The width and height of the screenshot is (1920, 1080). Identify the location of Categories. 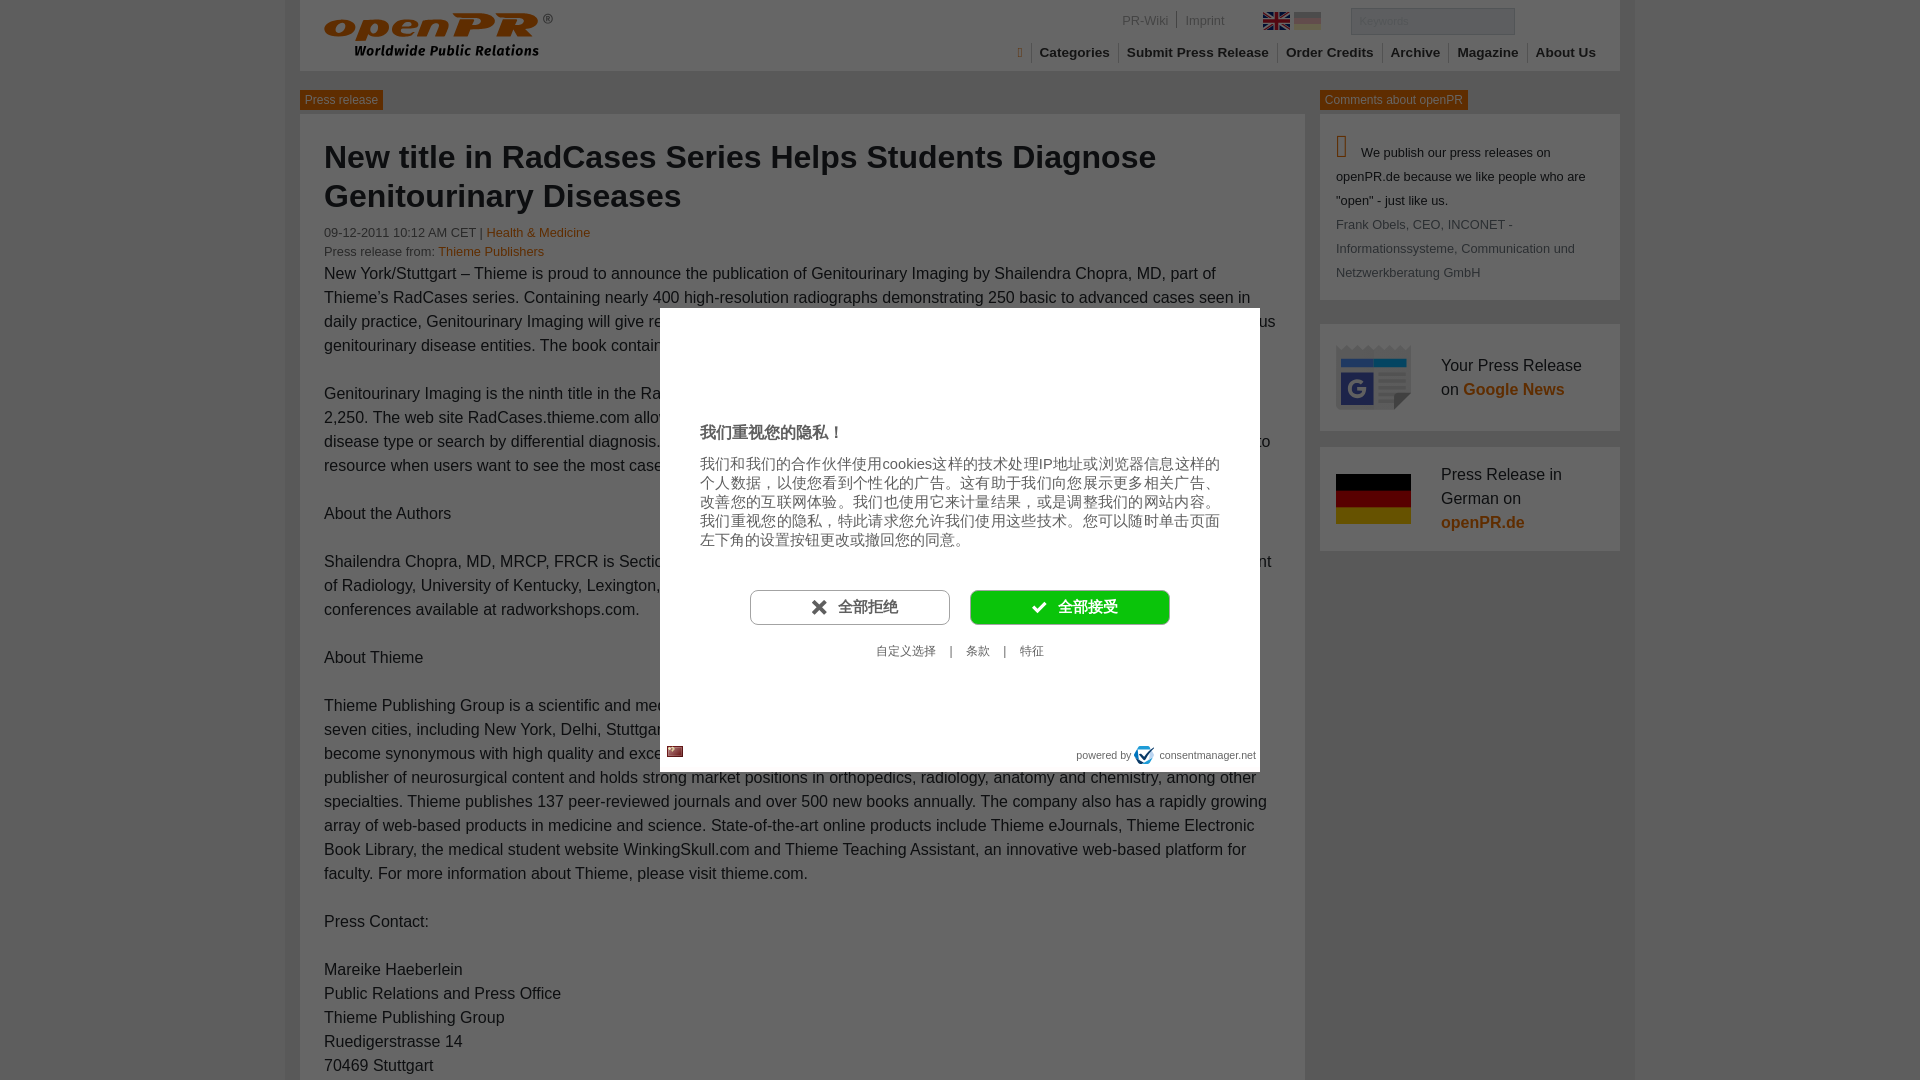
(1074, 52).